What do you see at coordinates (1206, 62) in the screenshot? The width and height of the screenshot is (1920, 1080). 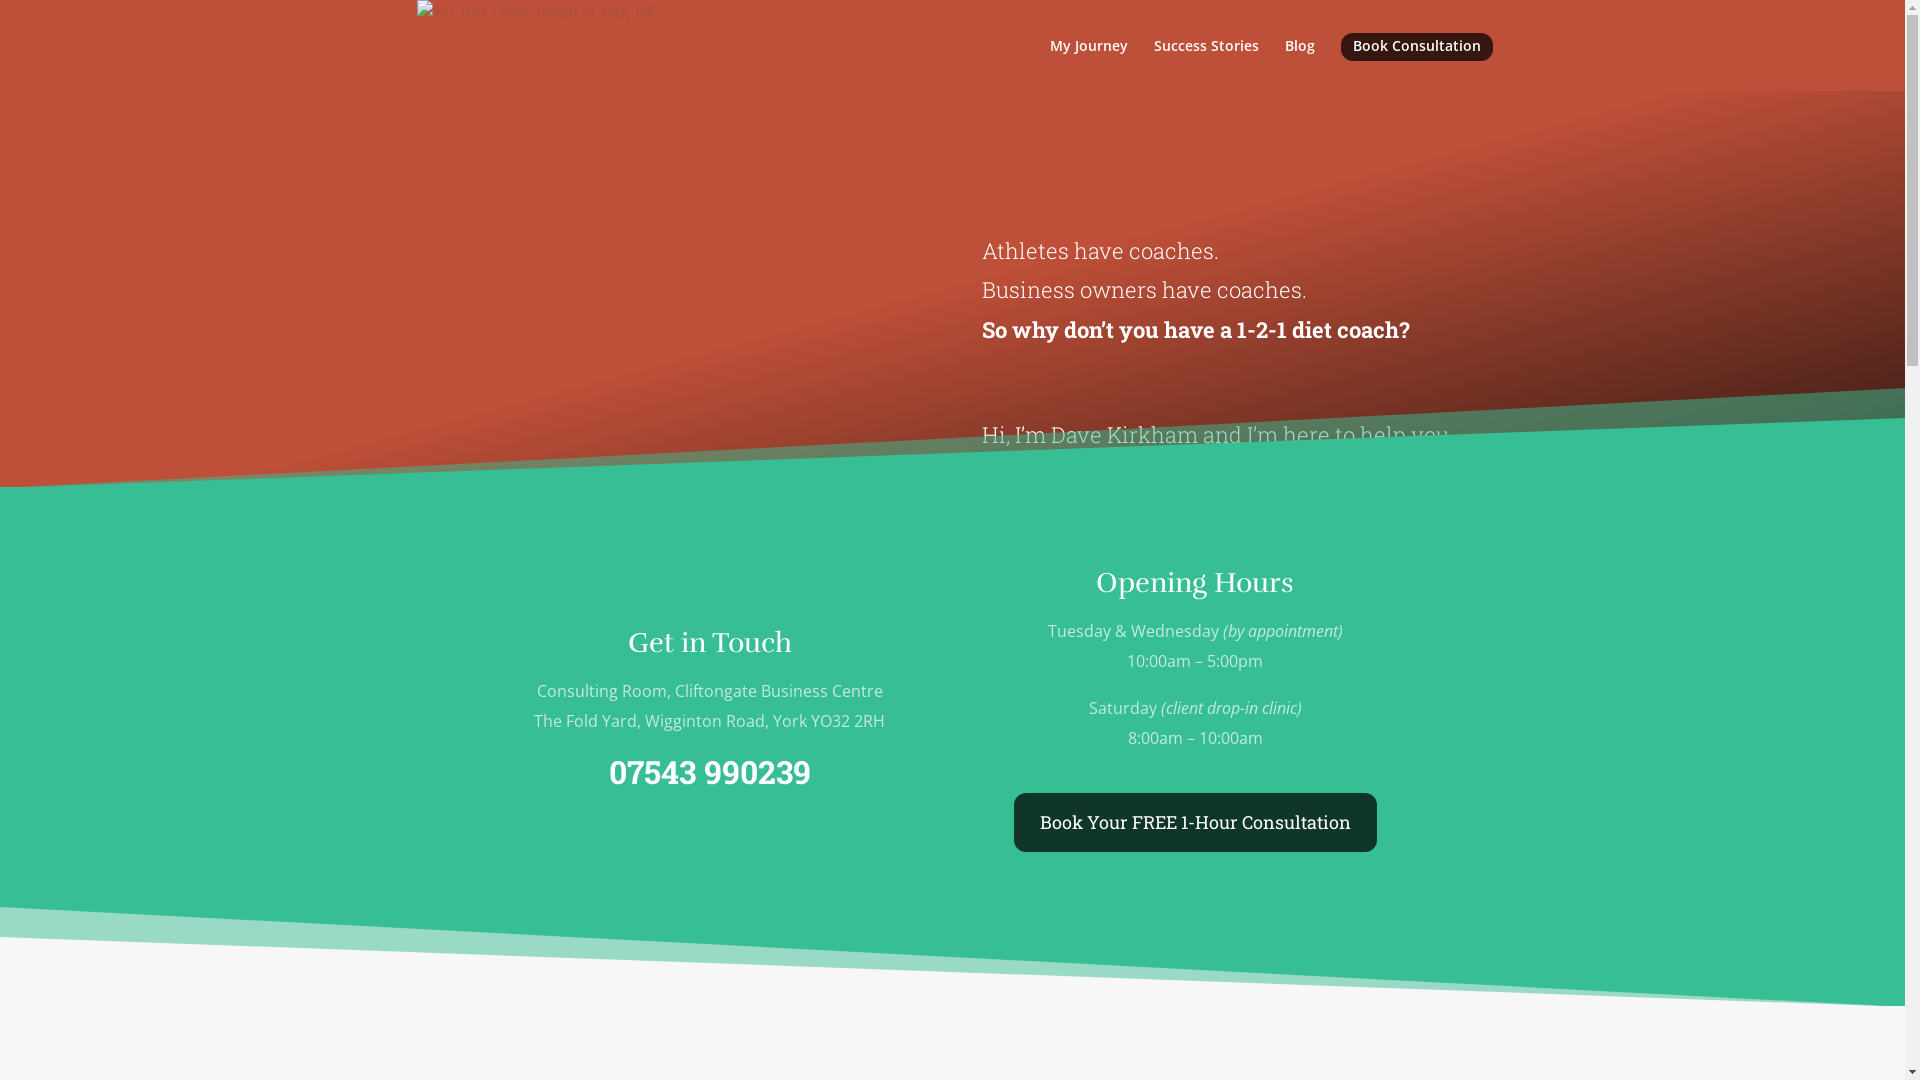 I see `Success Stories` at bounding box center [1206, 62].